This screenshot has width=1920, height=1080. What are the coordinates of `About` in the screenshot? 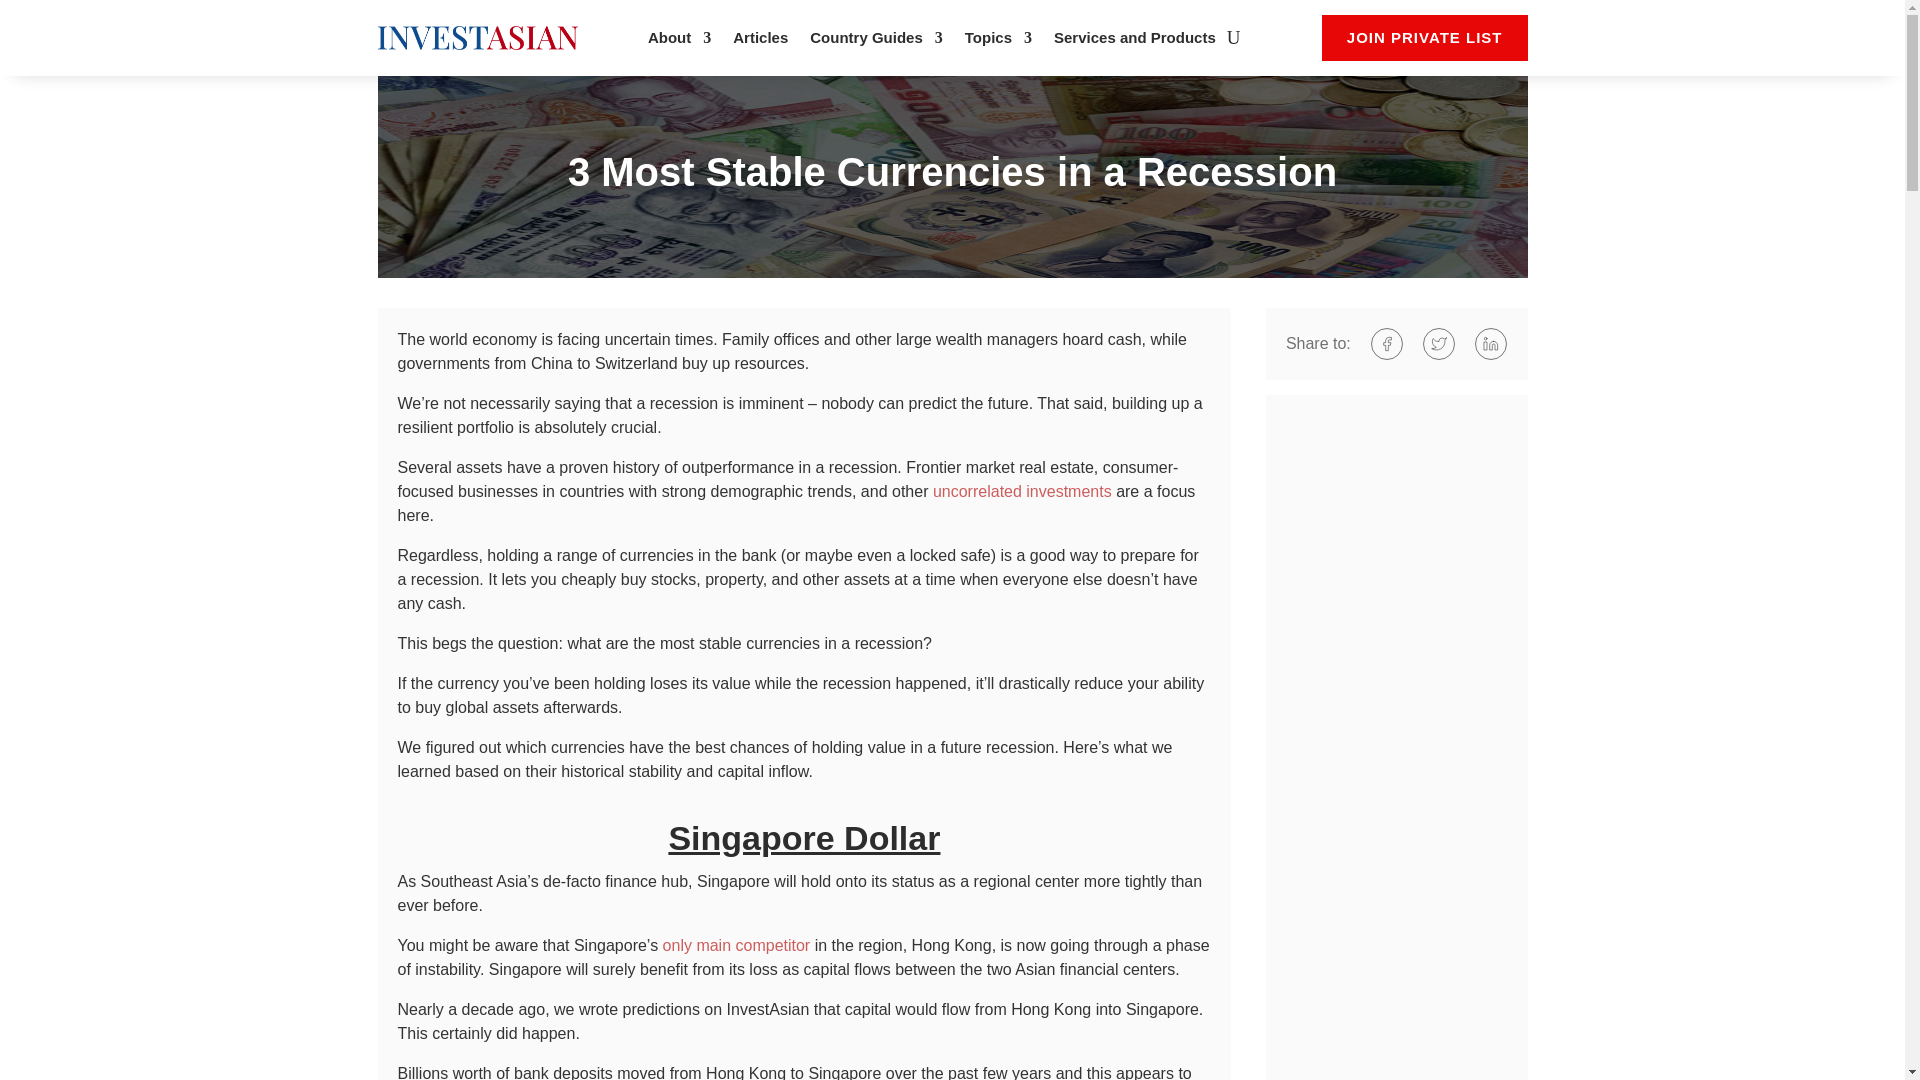 It's located at (679, 42).